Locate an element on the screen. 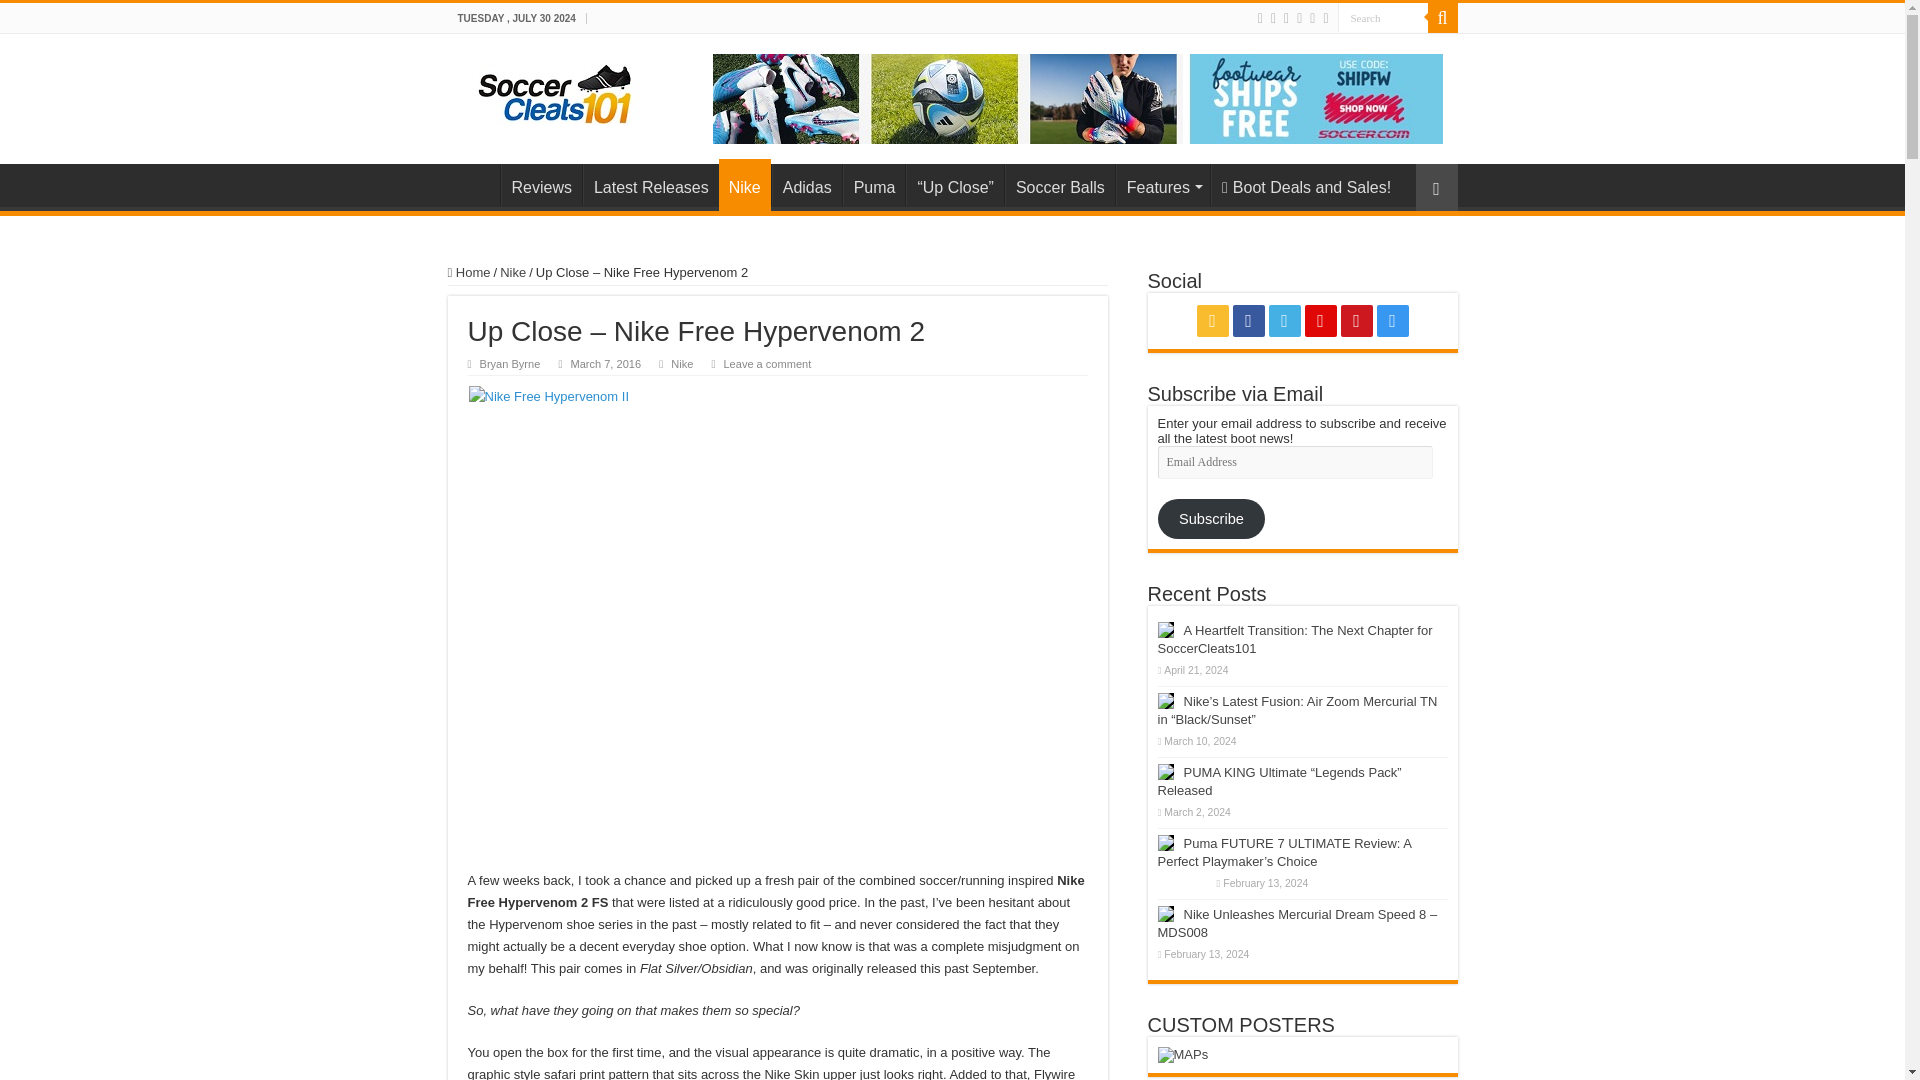  Reviews is located at coordinates (540, 185).